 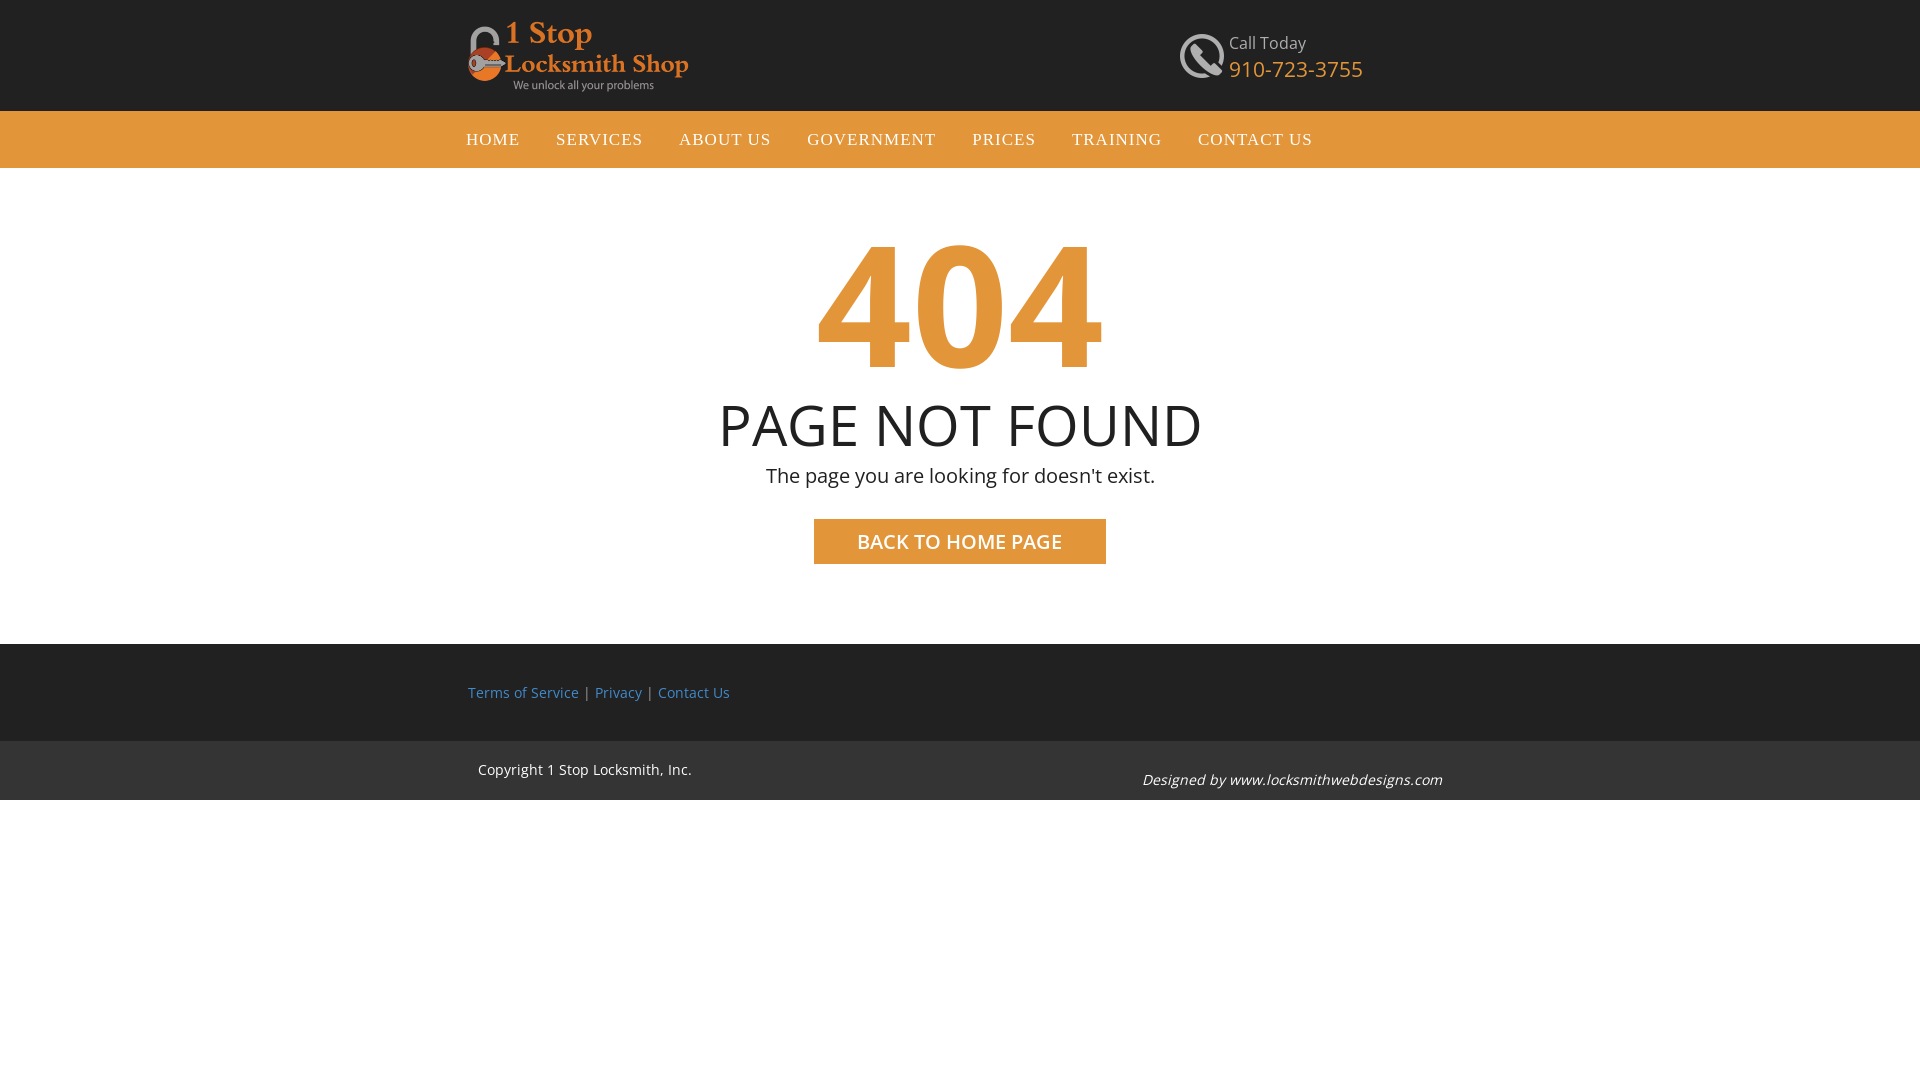 What do you see at coordinates (493, 140) in the screenshot?
I see `HOME` at bounding box center [493, 140].